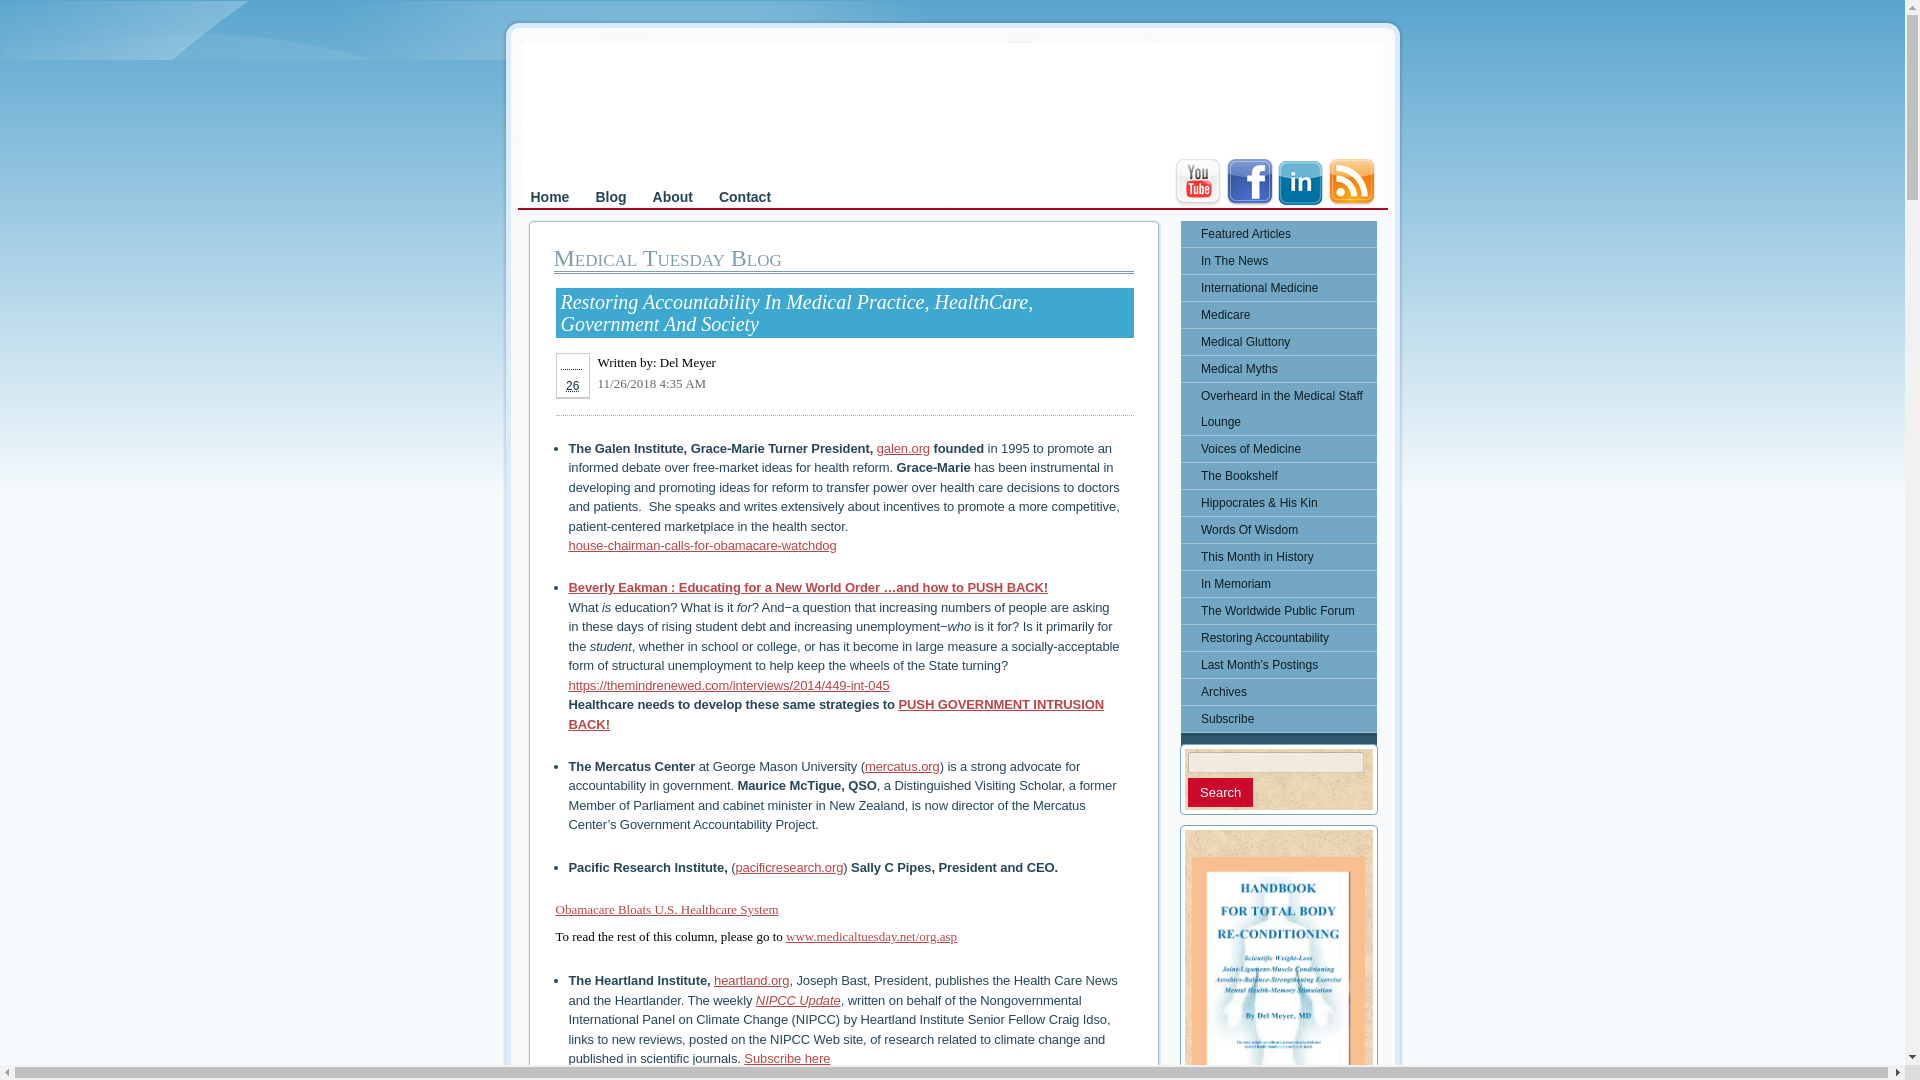 The height and width of the screenshot is (1080, 1920). Describe the element at coordinates (672, 196) in the screenshot. I see `About` at that location.